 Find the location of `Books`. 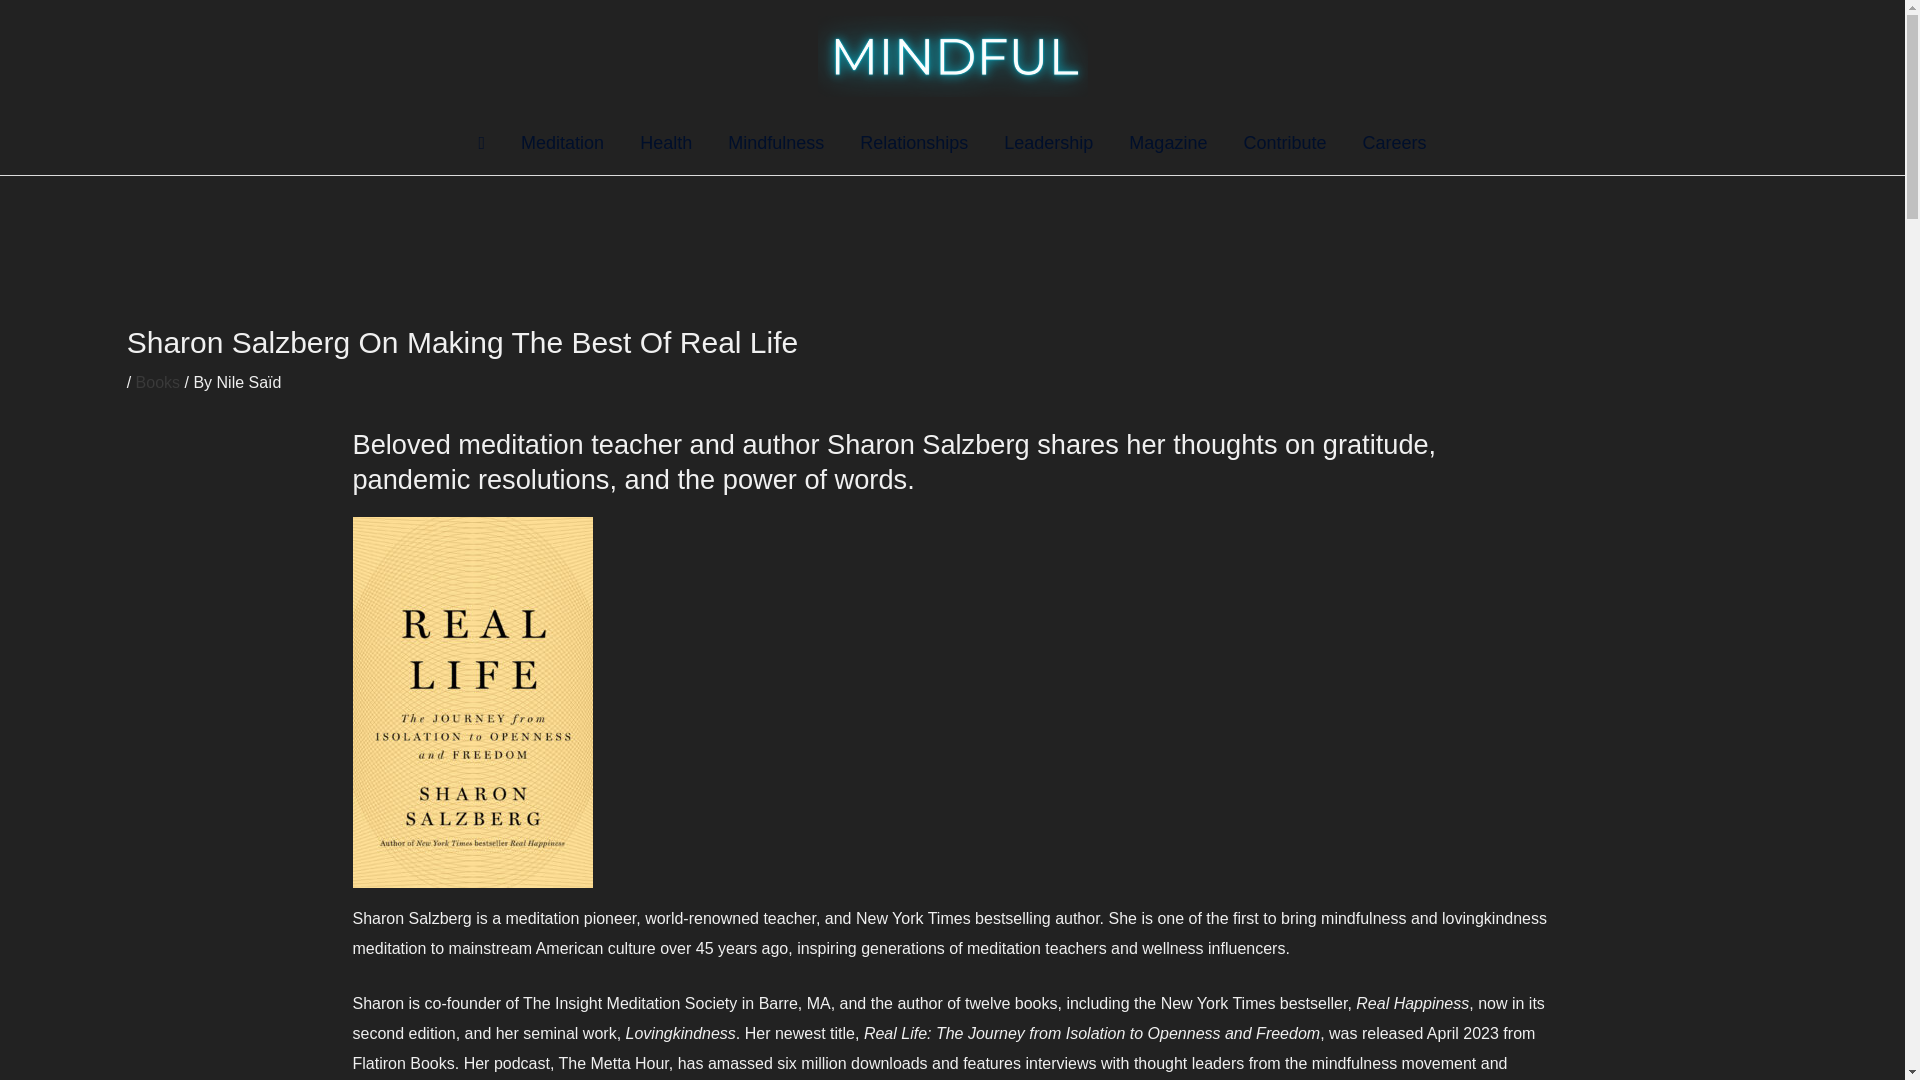

Books is located at coordinates (158, 382).